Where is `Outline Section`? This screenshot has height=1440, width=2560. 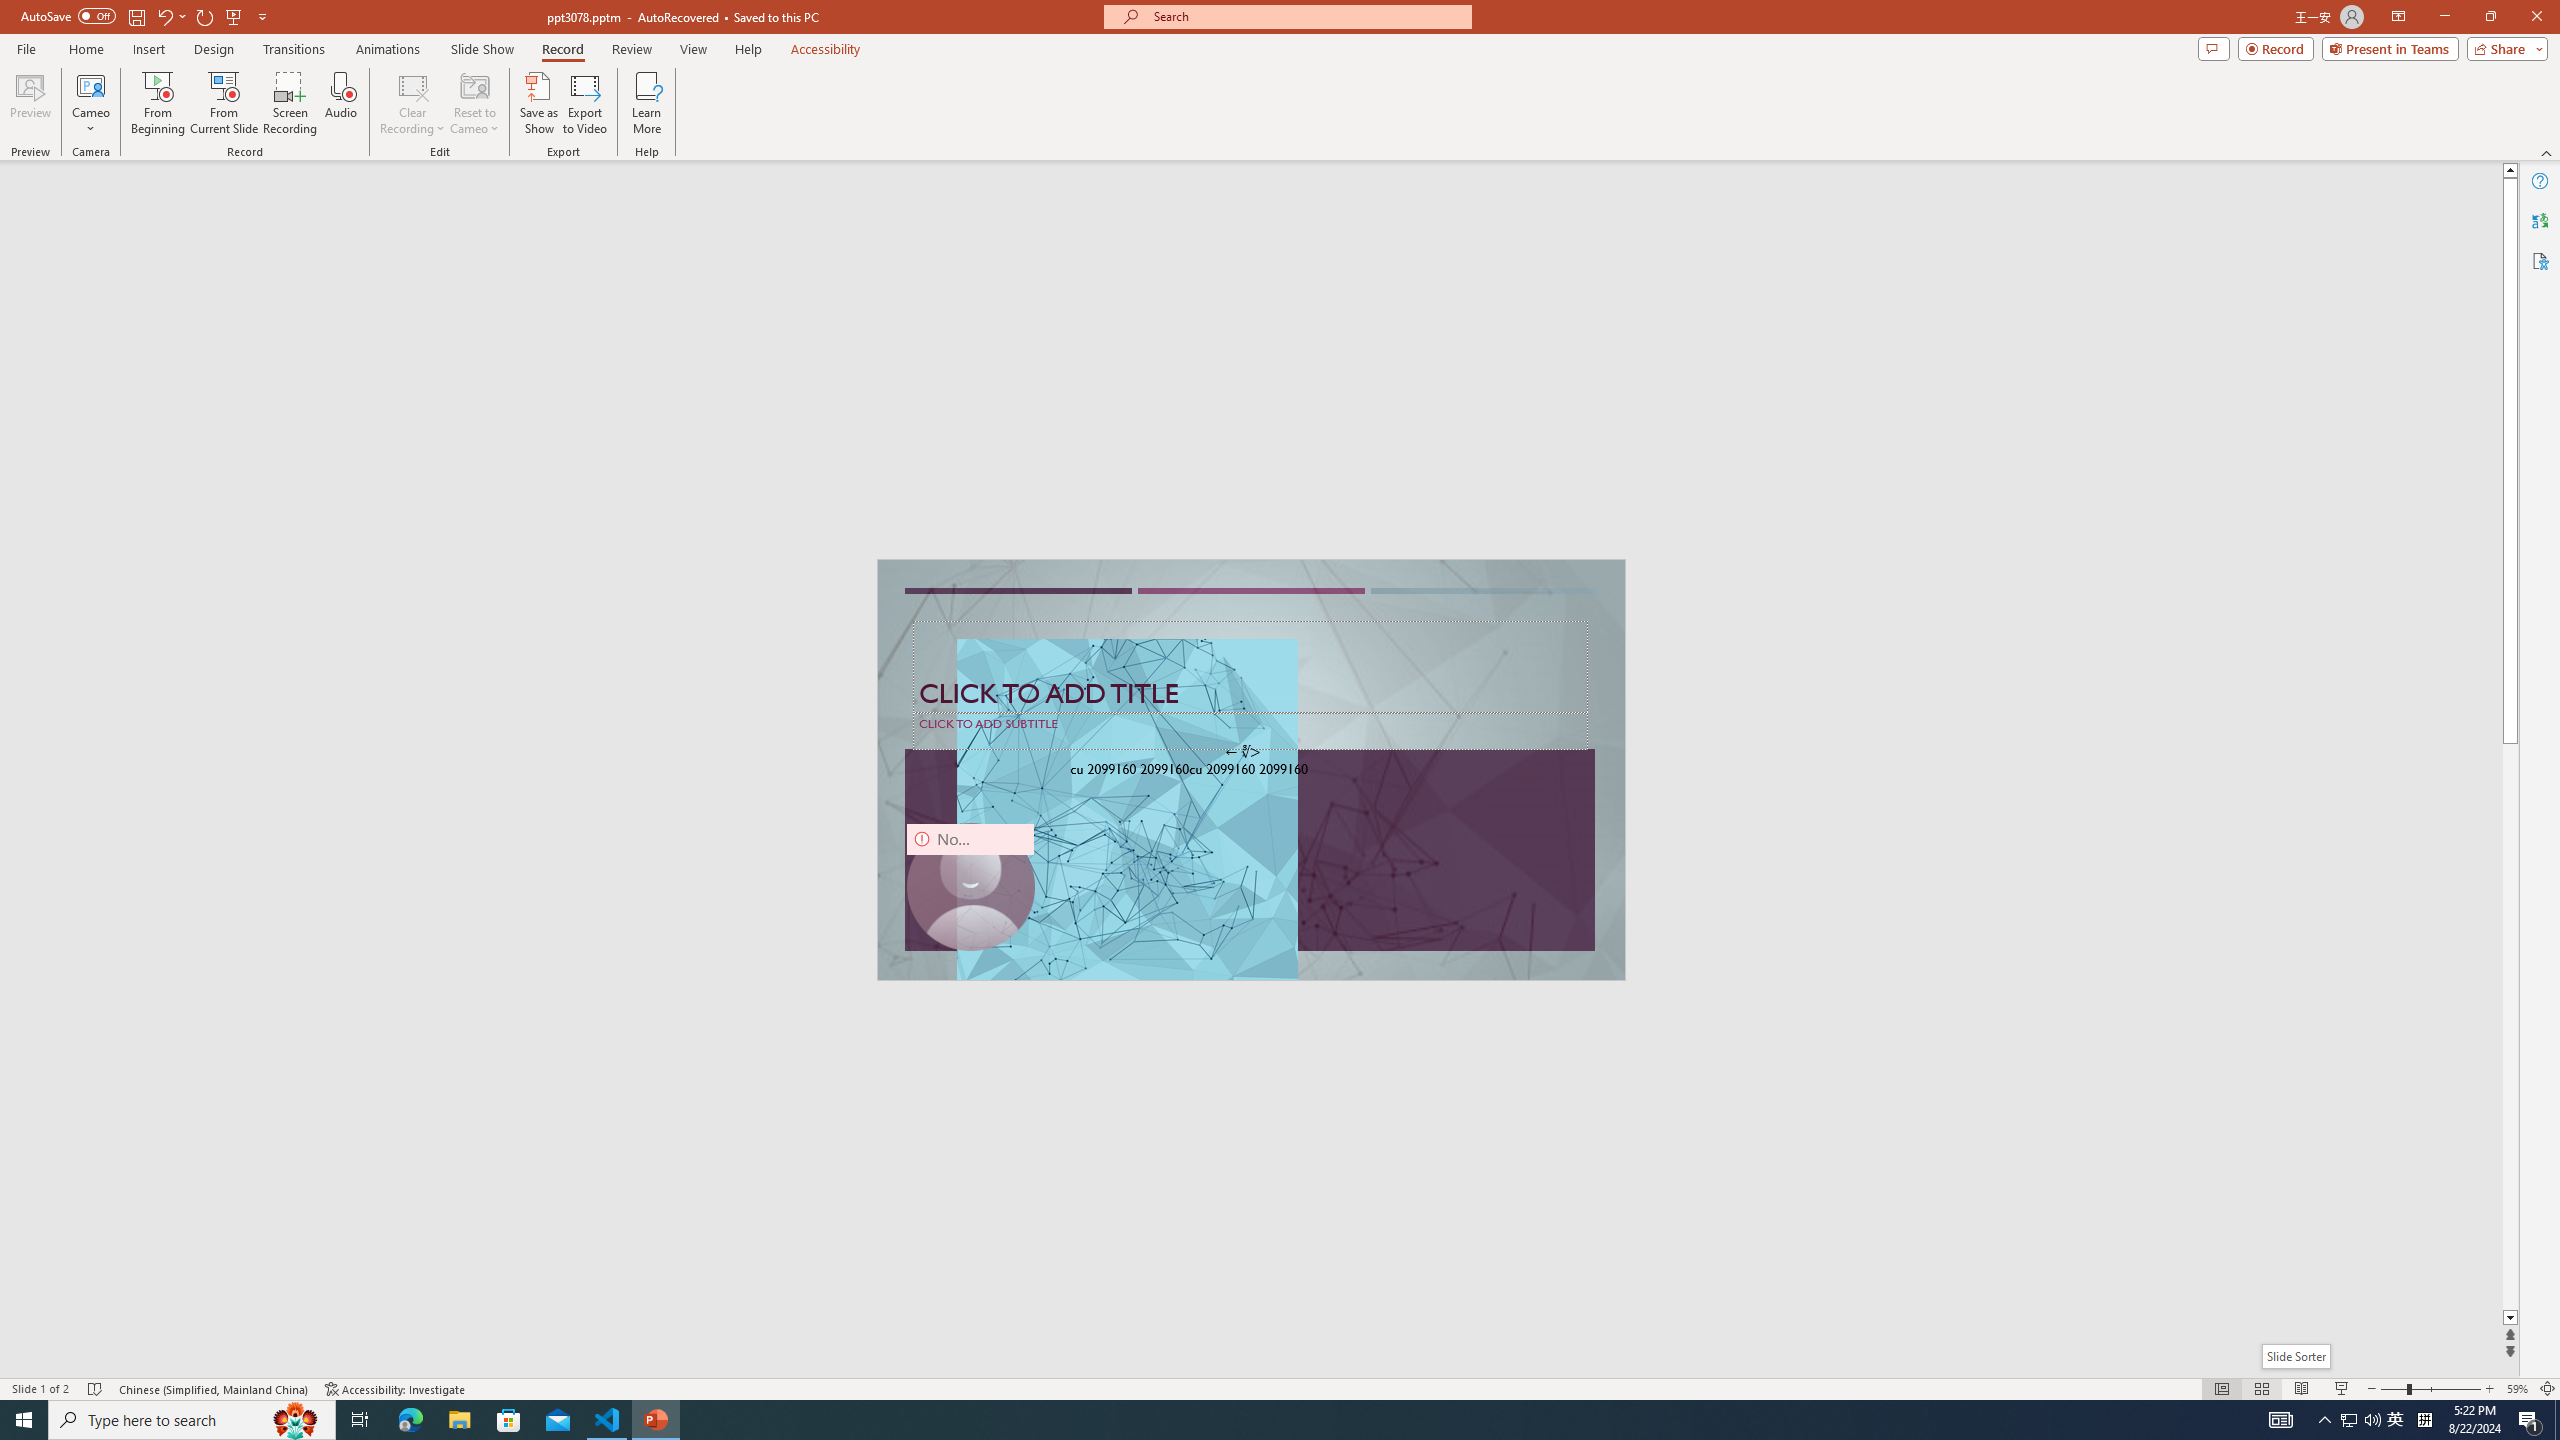
Outline Section is located at coordinates (331, 1082).